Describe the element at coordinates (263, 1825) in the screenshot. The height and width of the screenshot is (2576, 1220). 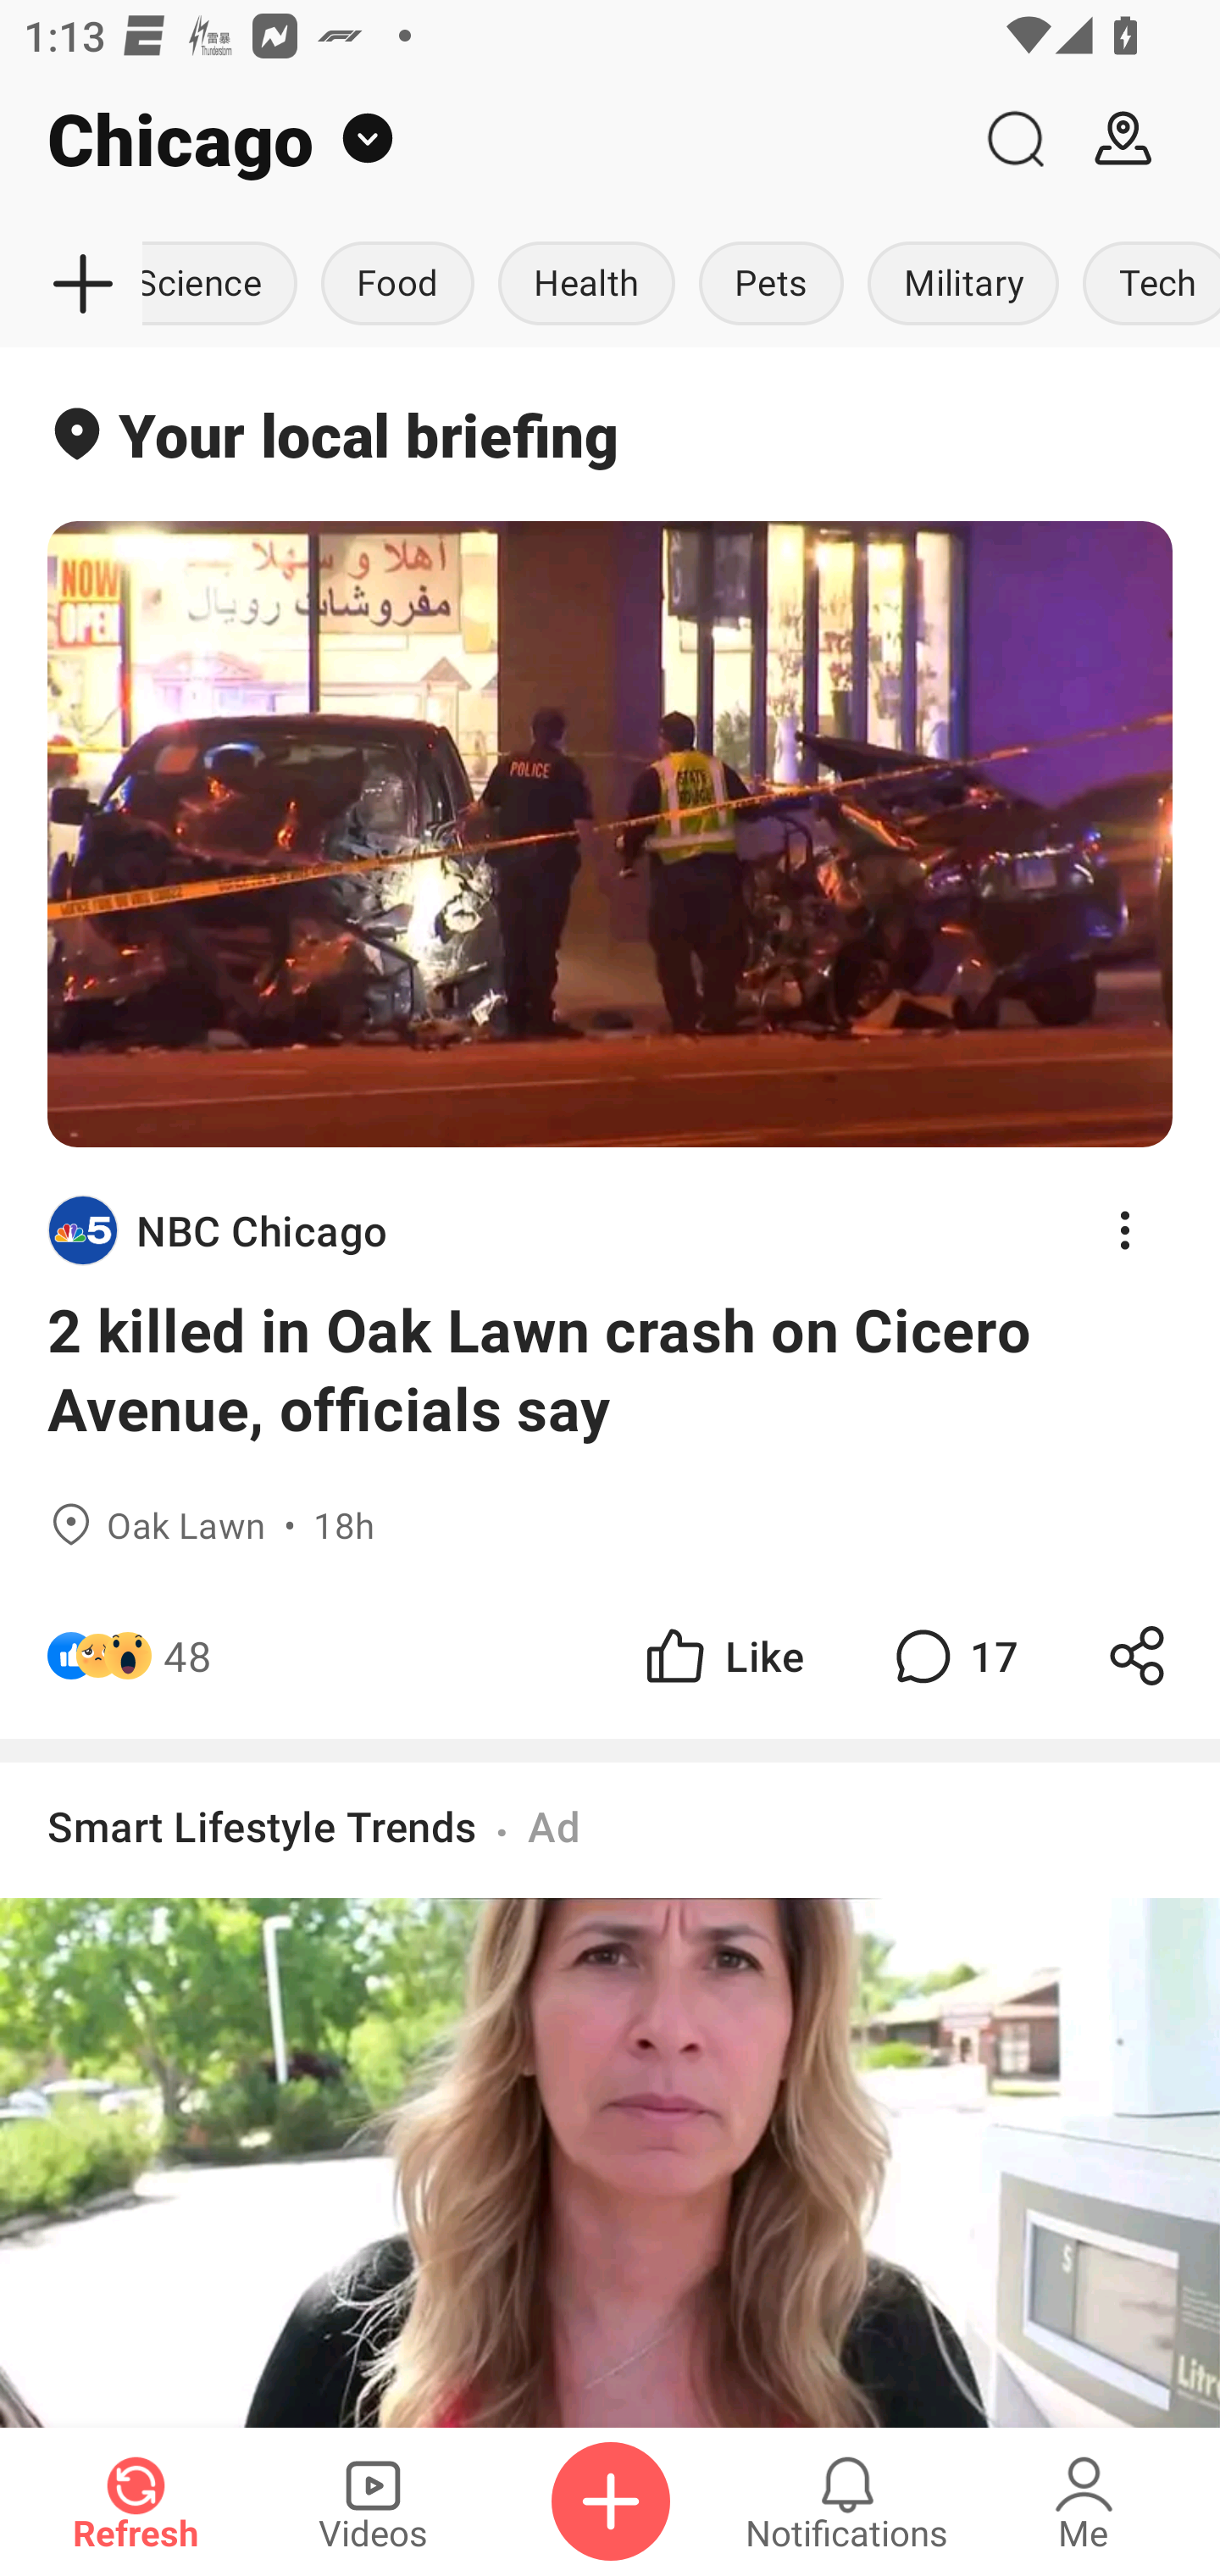
I see `Smart Lifestyle Trends` at that location.